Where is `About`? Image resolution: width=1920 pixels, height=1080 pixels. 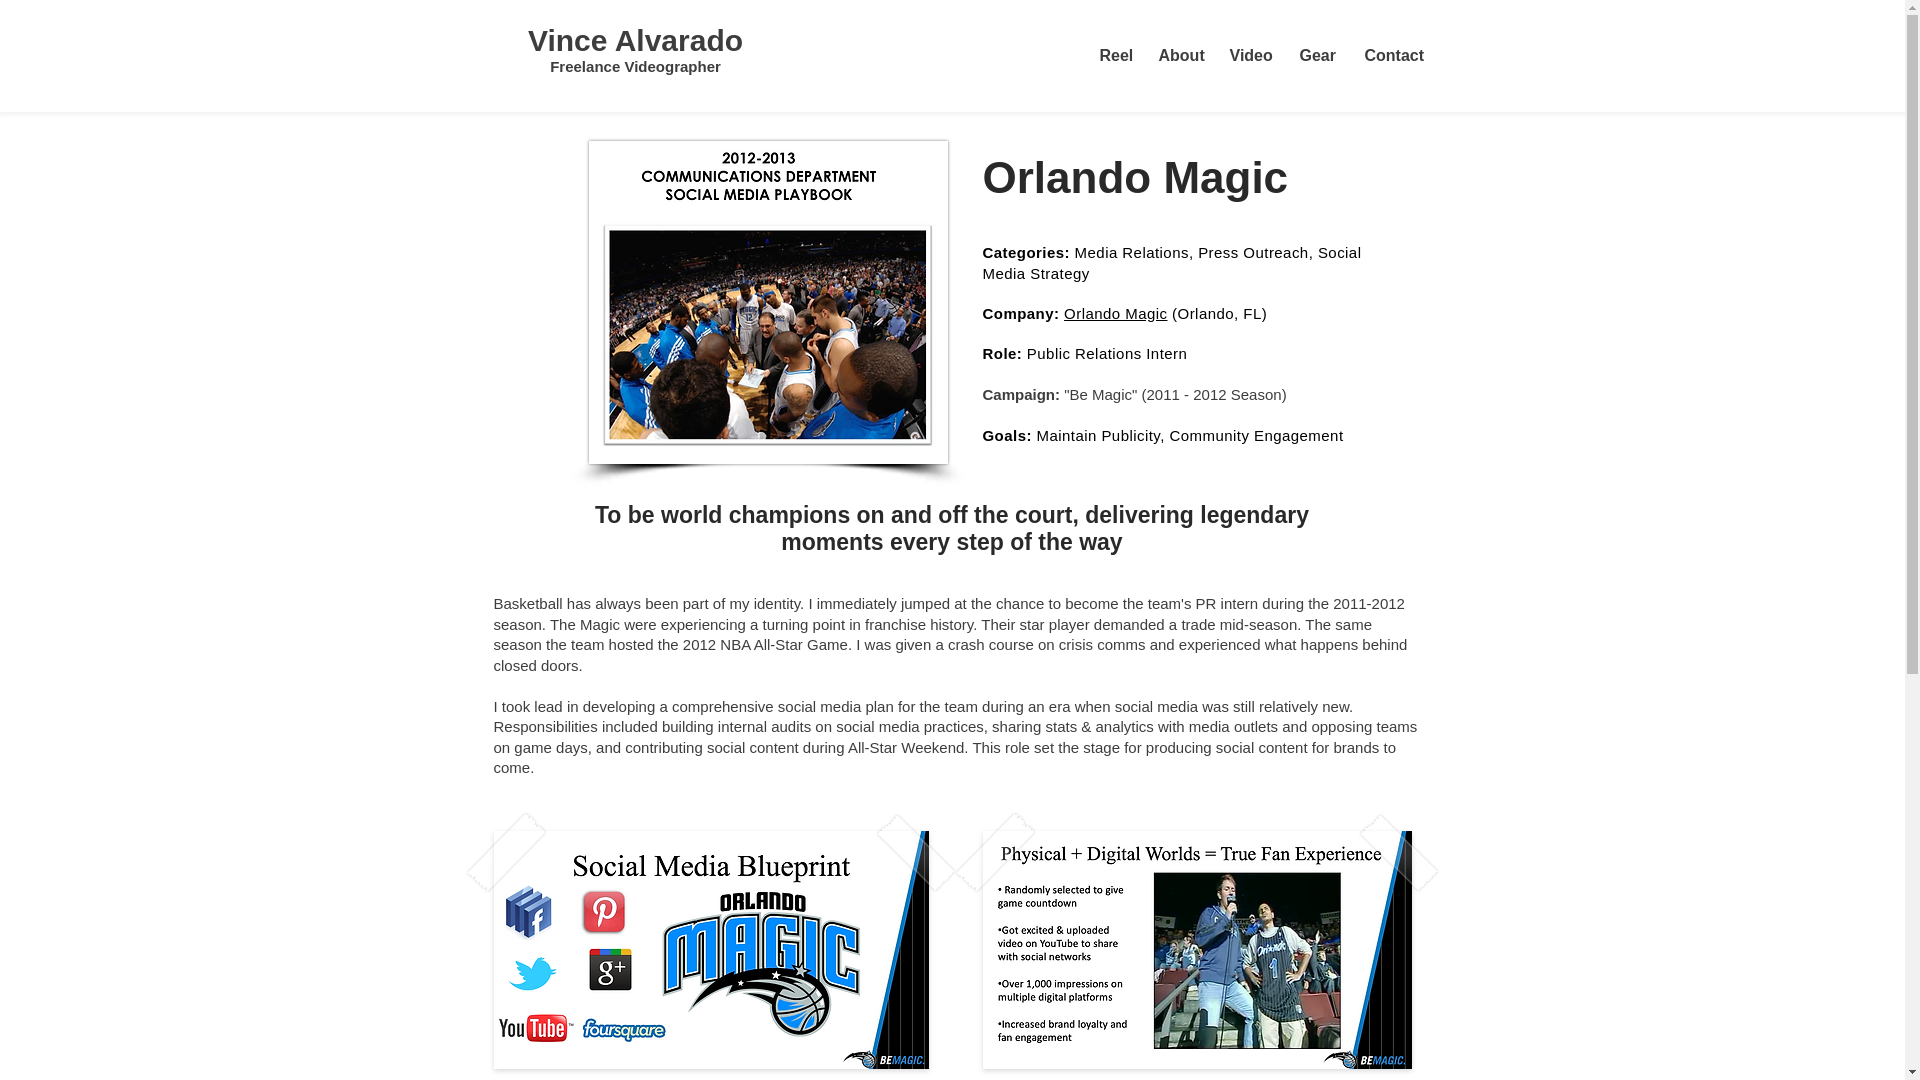
About is located at coordinates (1180, 55).